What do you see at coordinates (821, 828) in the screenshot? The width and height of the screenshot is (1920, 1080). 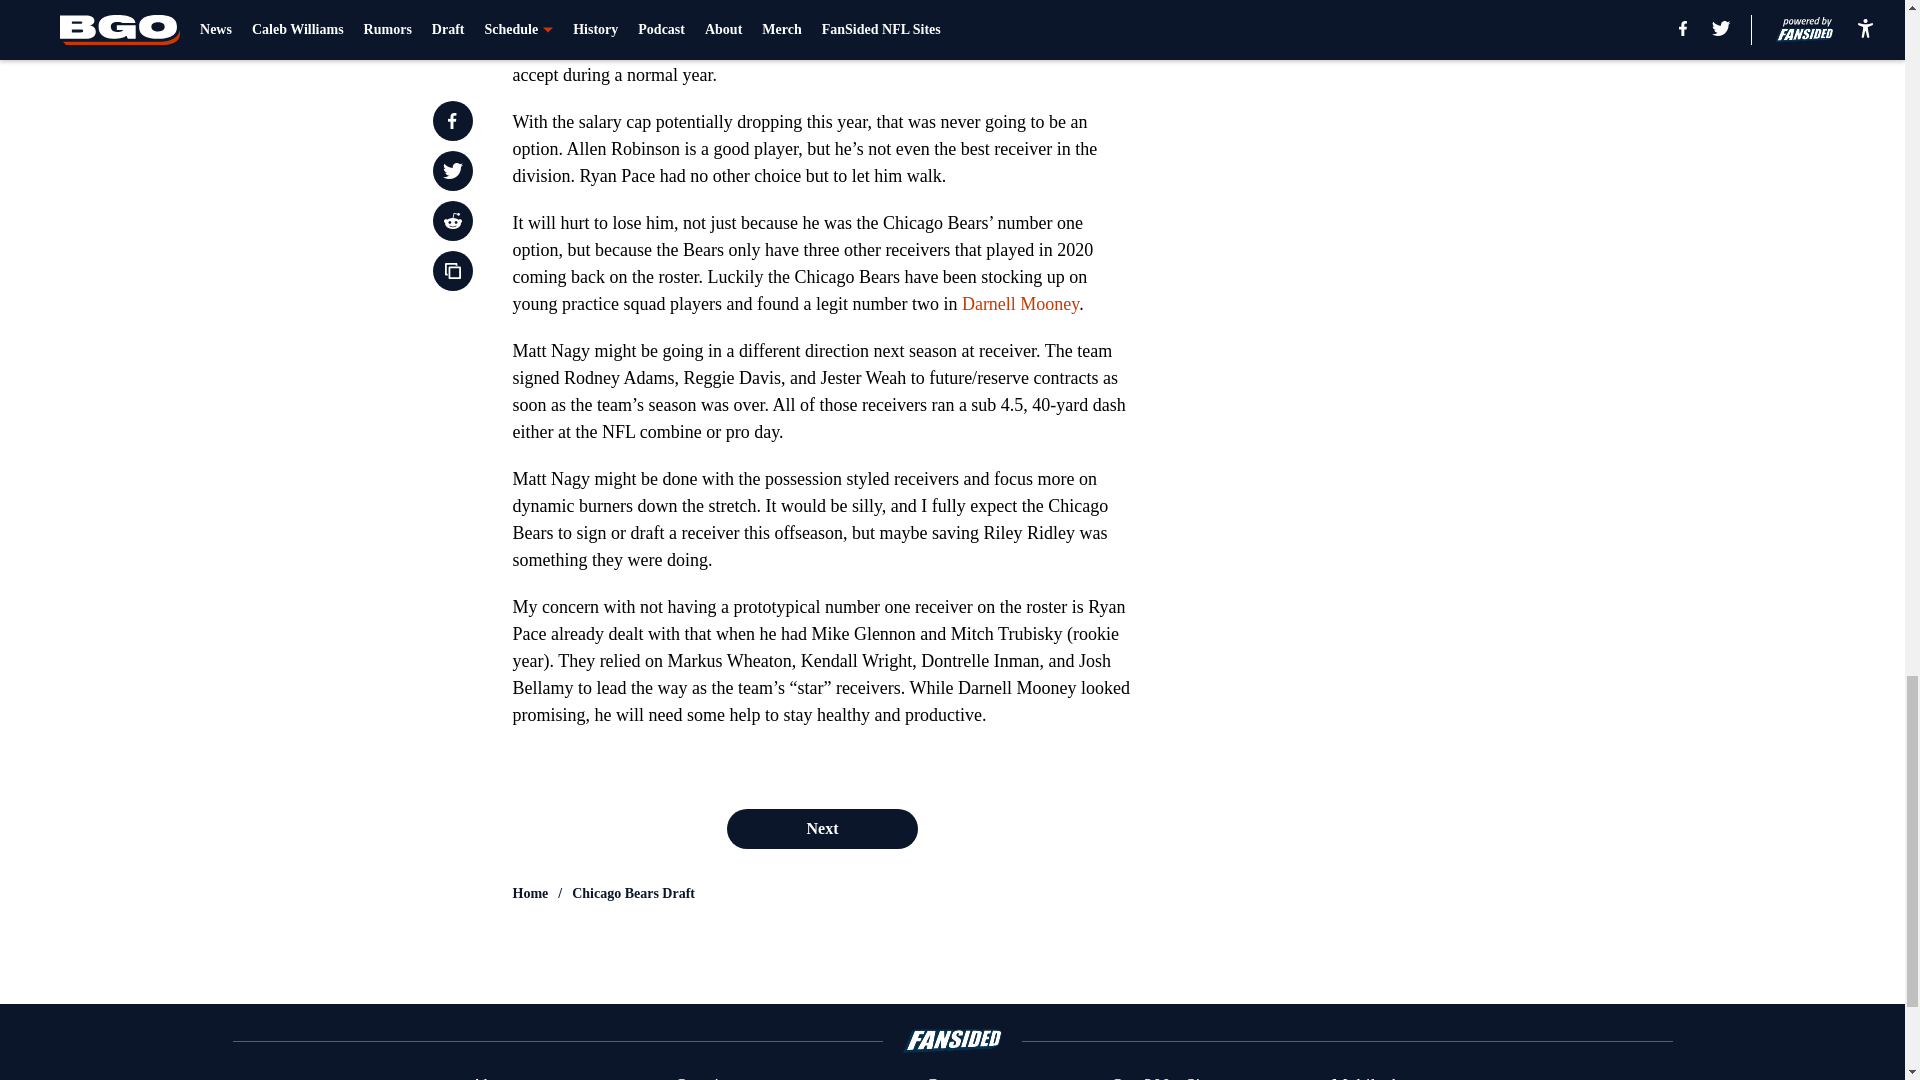 I see `Next` at bounding box center [821, 828].